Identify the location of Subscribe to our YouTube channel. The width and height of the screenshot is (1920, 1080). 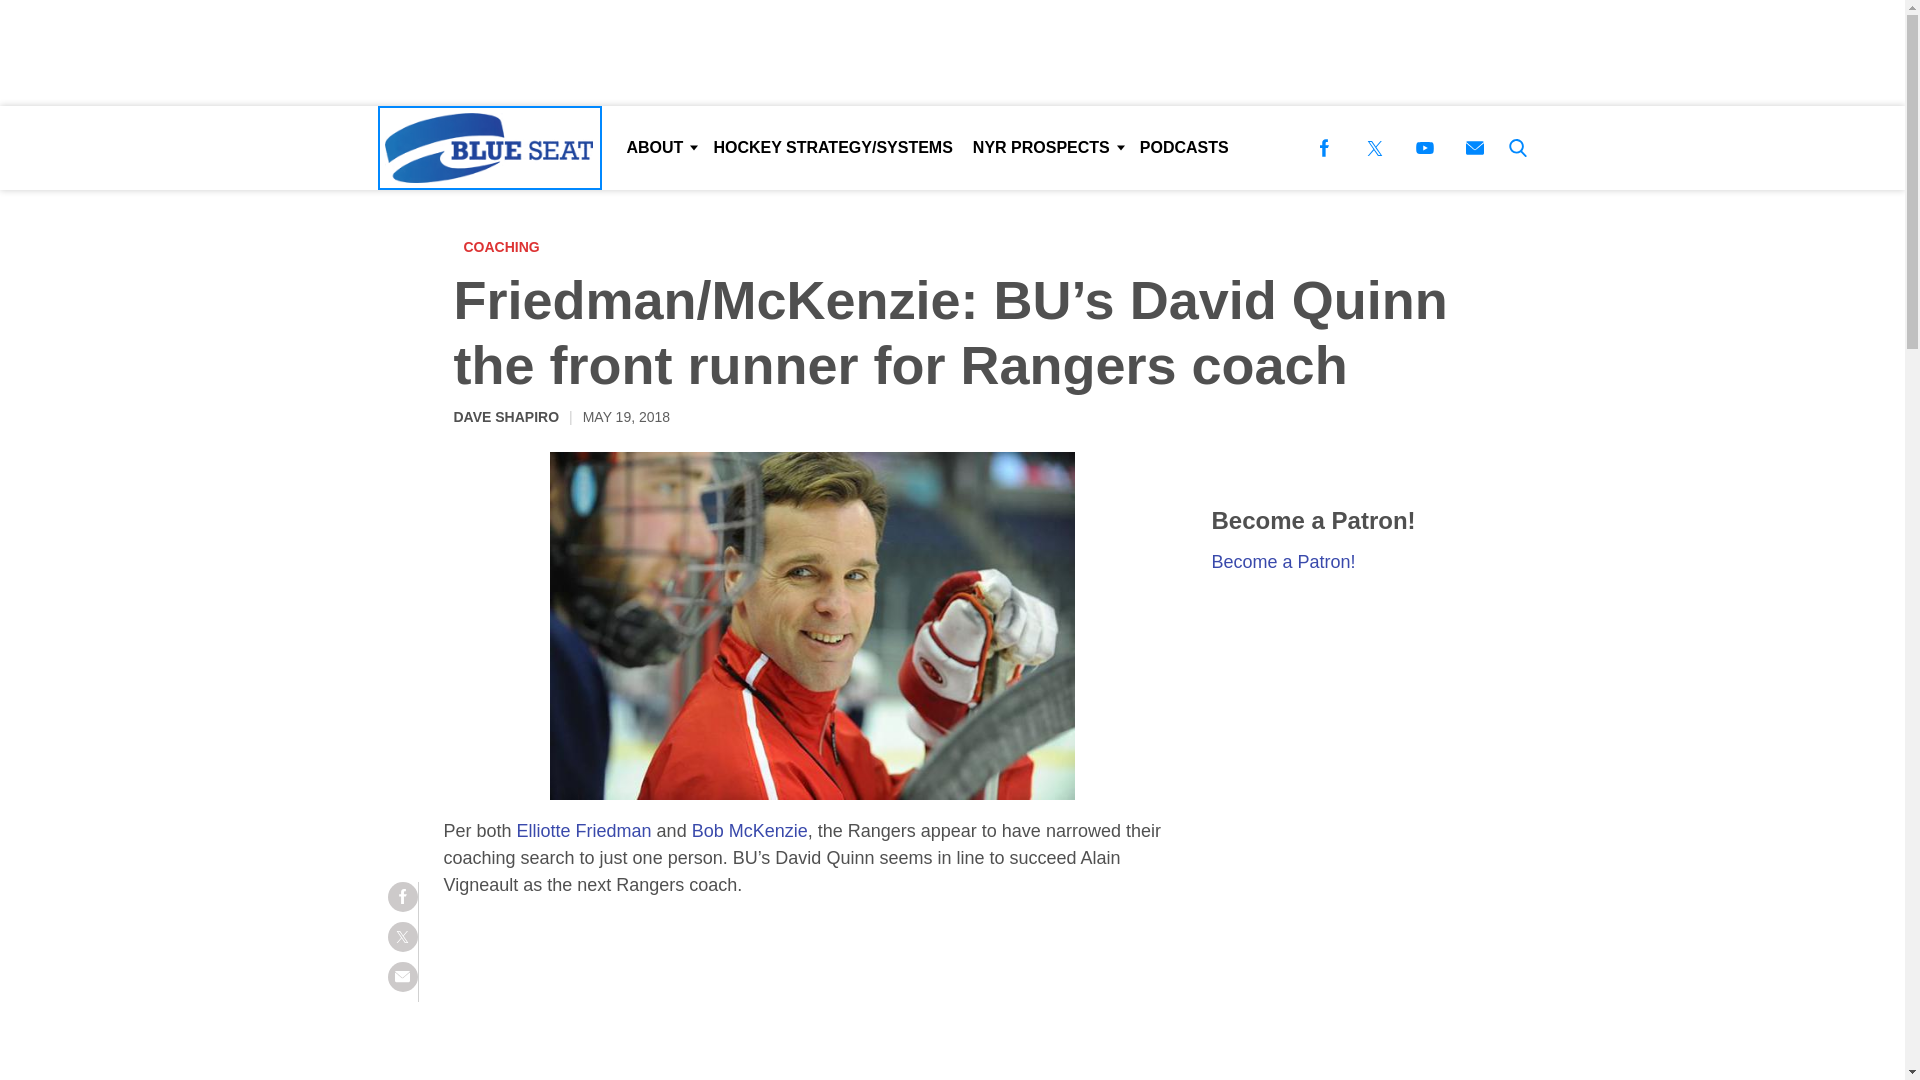
(1424, 148).